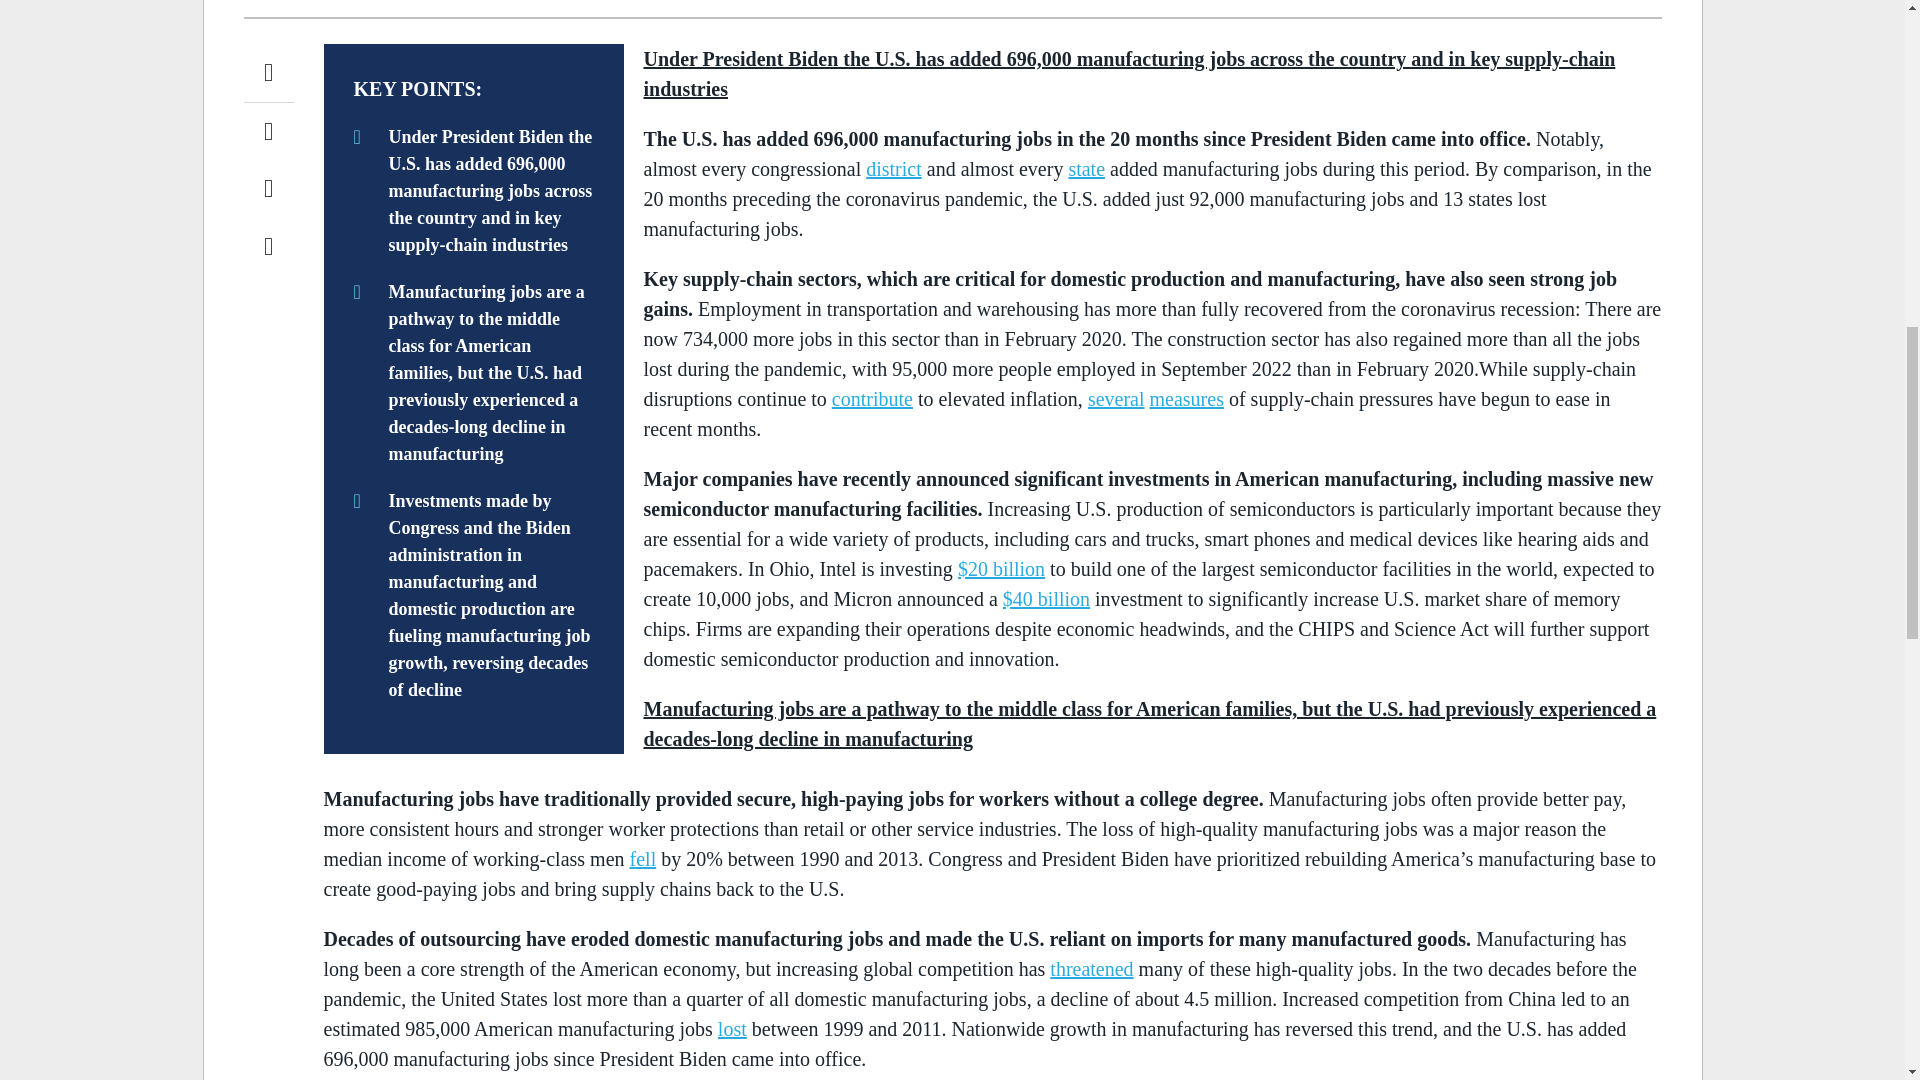 The image size is (1920, 1080). What do you see at coordinates (732, 1029) in the screenshot?
I see `lost` at bounding box center [732, 1029].